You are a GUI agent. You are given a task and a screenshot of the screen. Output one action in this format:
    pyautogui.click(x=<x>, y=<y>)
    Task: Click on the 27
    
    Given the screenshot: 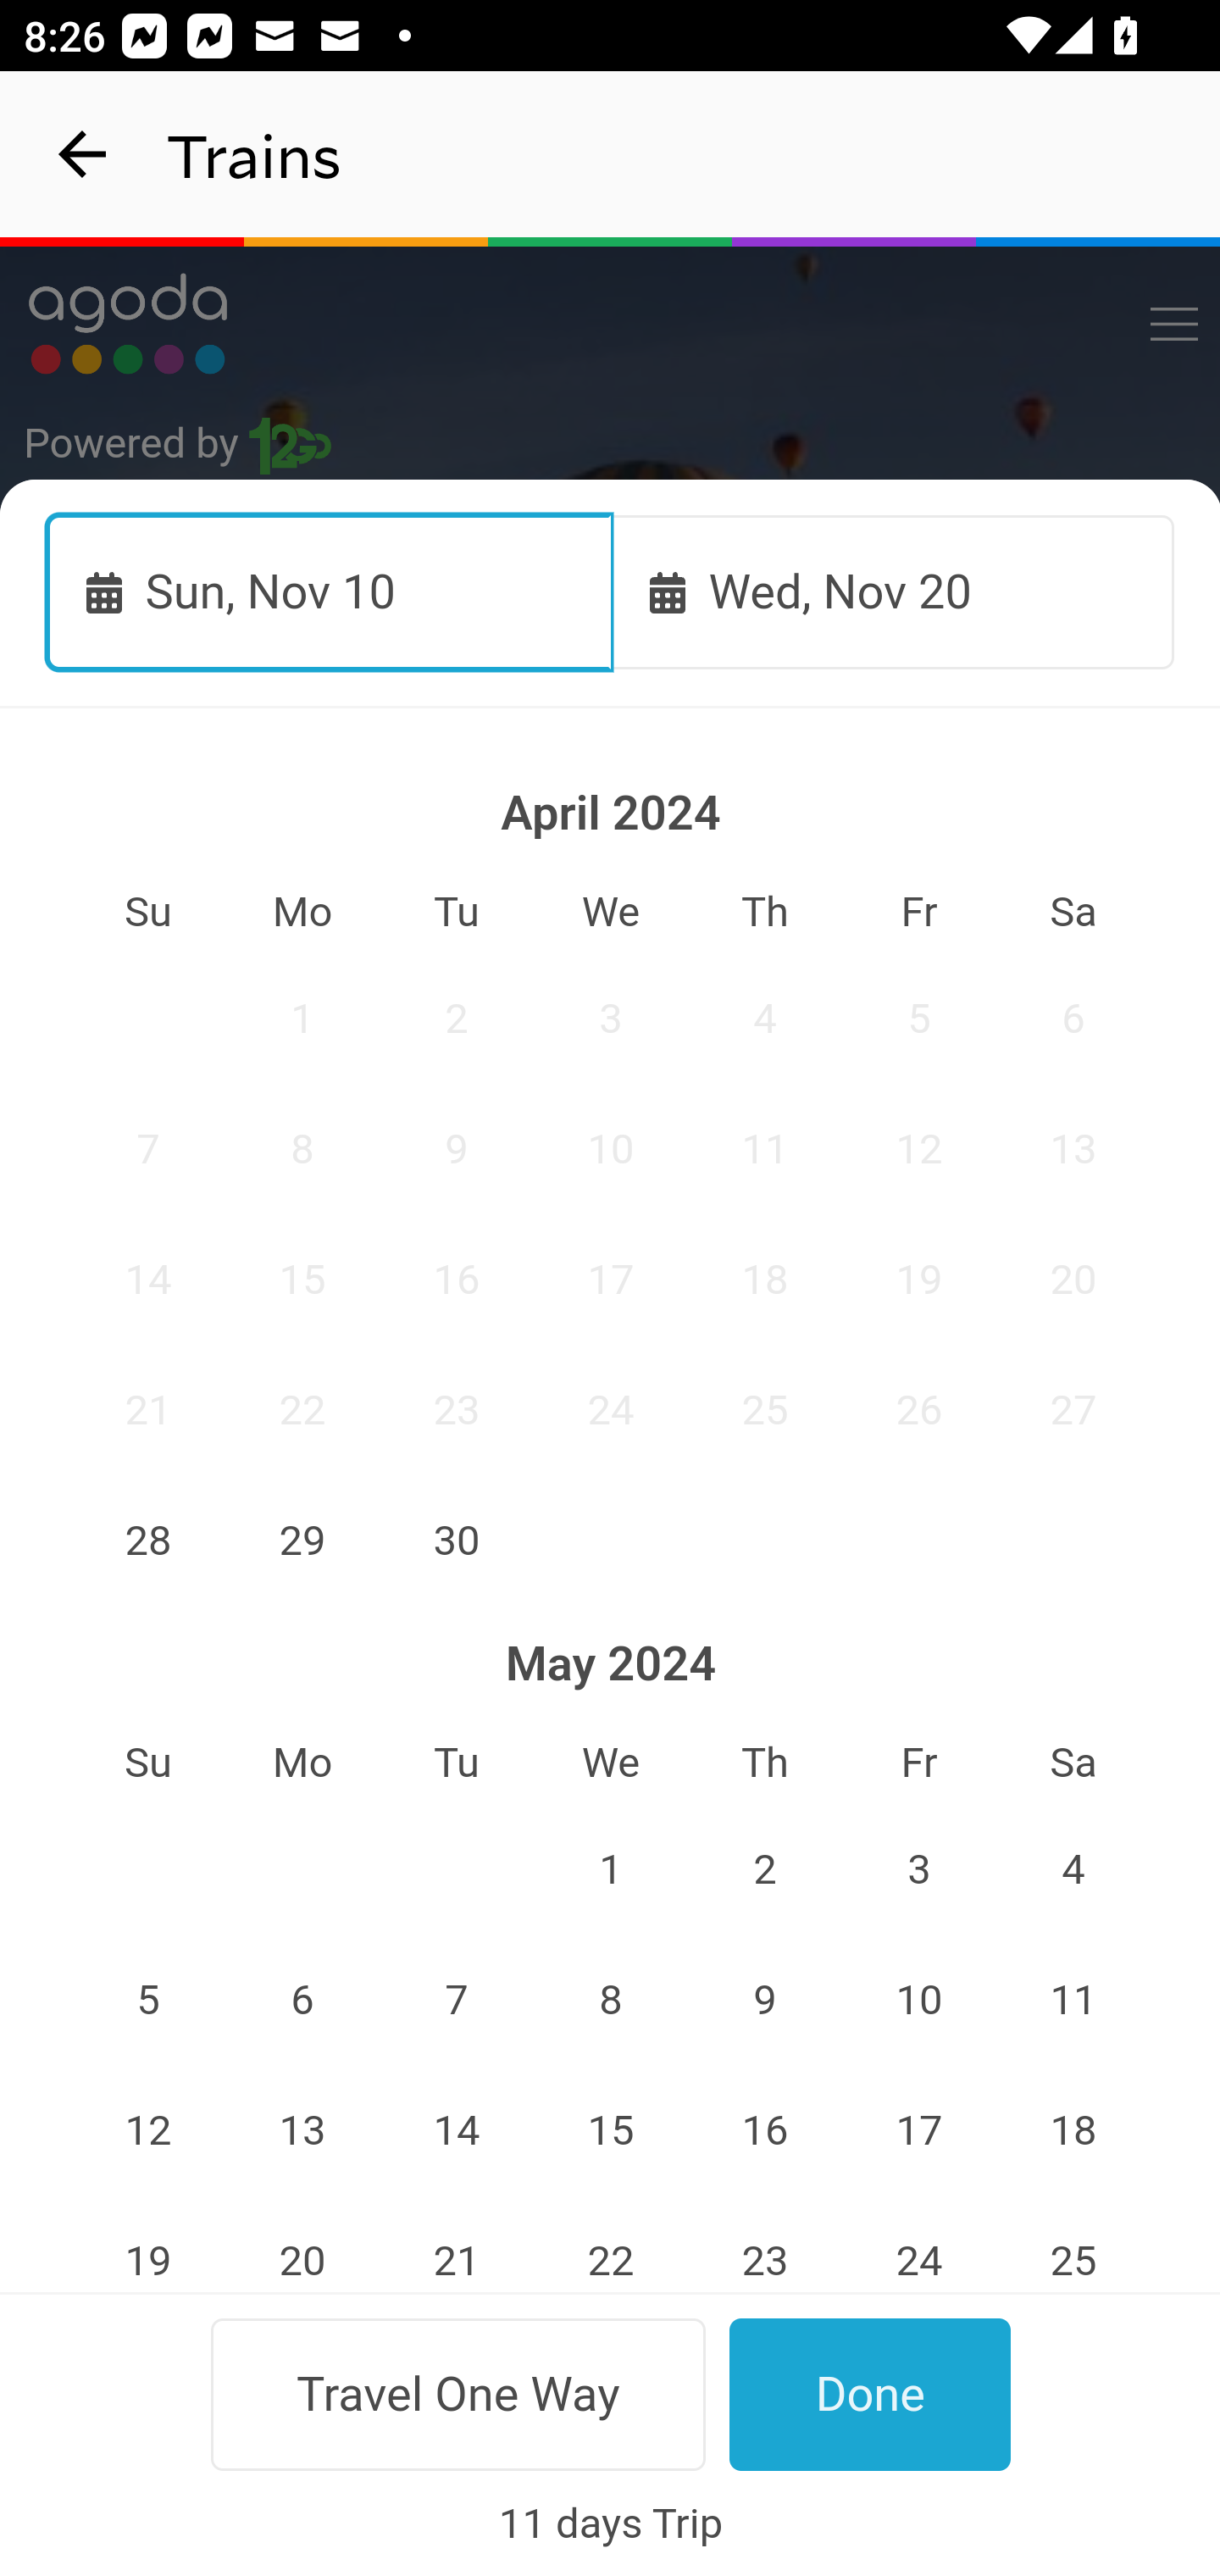 What is the action you would take?
    pyautogui.click(x=1074, y=1410)
    